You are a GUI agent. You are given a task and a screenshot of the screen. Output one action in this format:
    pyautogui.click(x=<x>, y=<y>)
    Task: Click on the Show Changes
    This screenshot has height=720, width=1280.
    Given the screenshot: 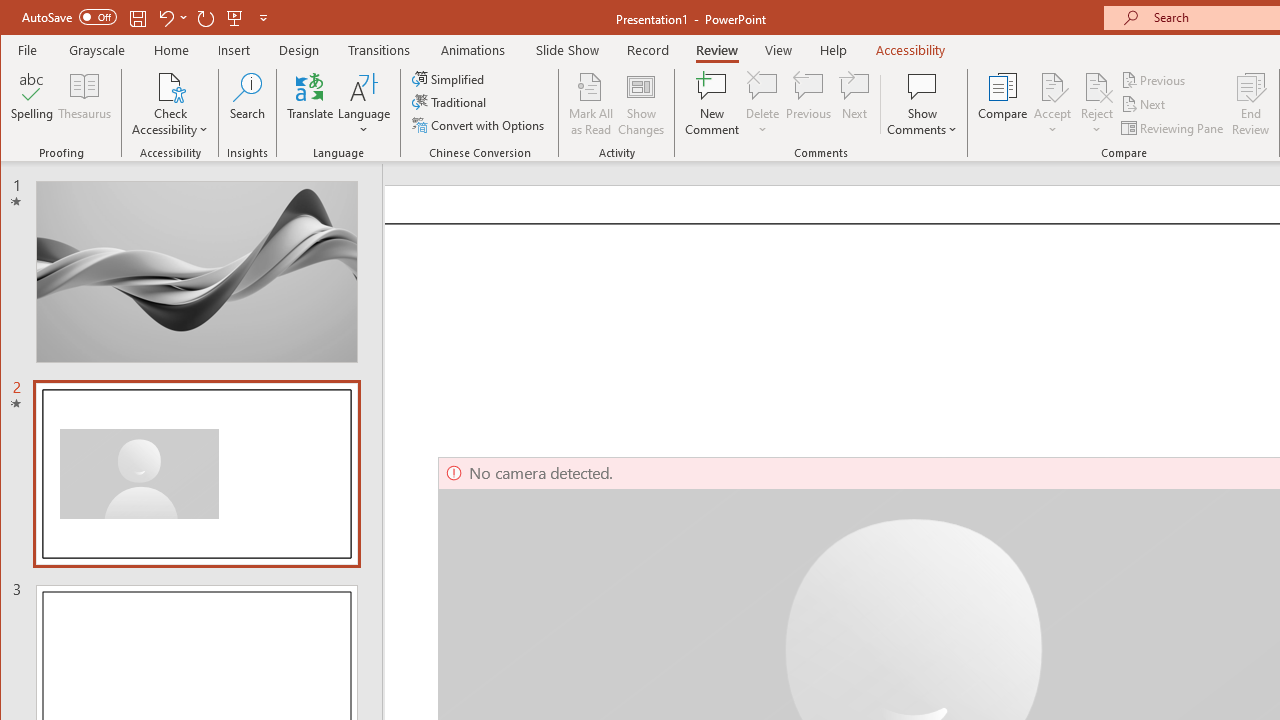 What is the action you would take?
    pyautogui.click(x=640, y=104)
    